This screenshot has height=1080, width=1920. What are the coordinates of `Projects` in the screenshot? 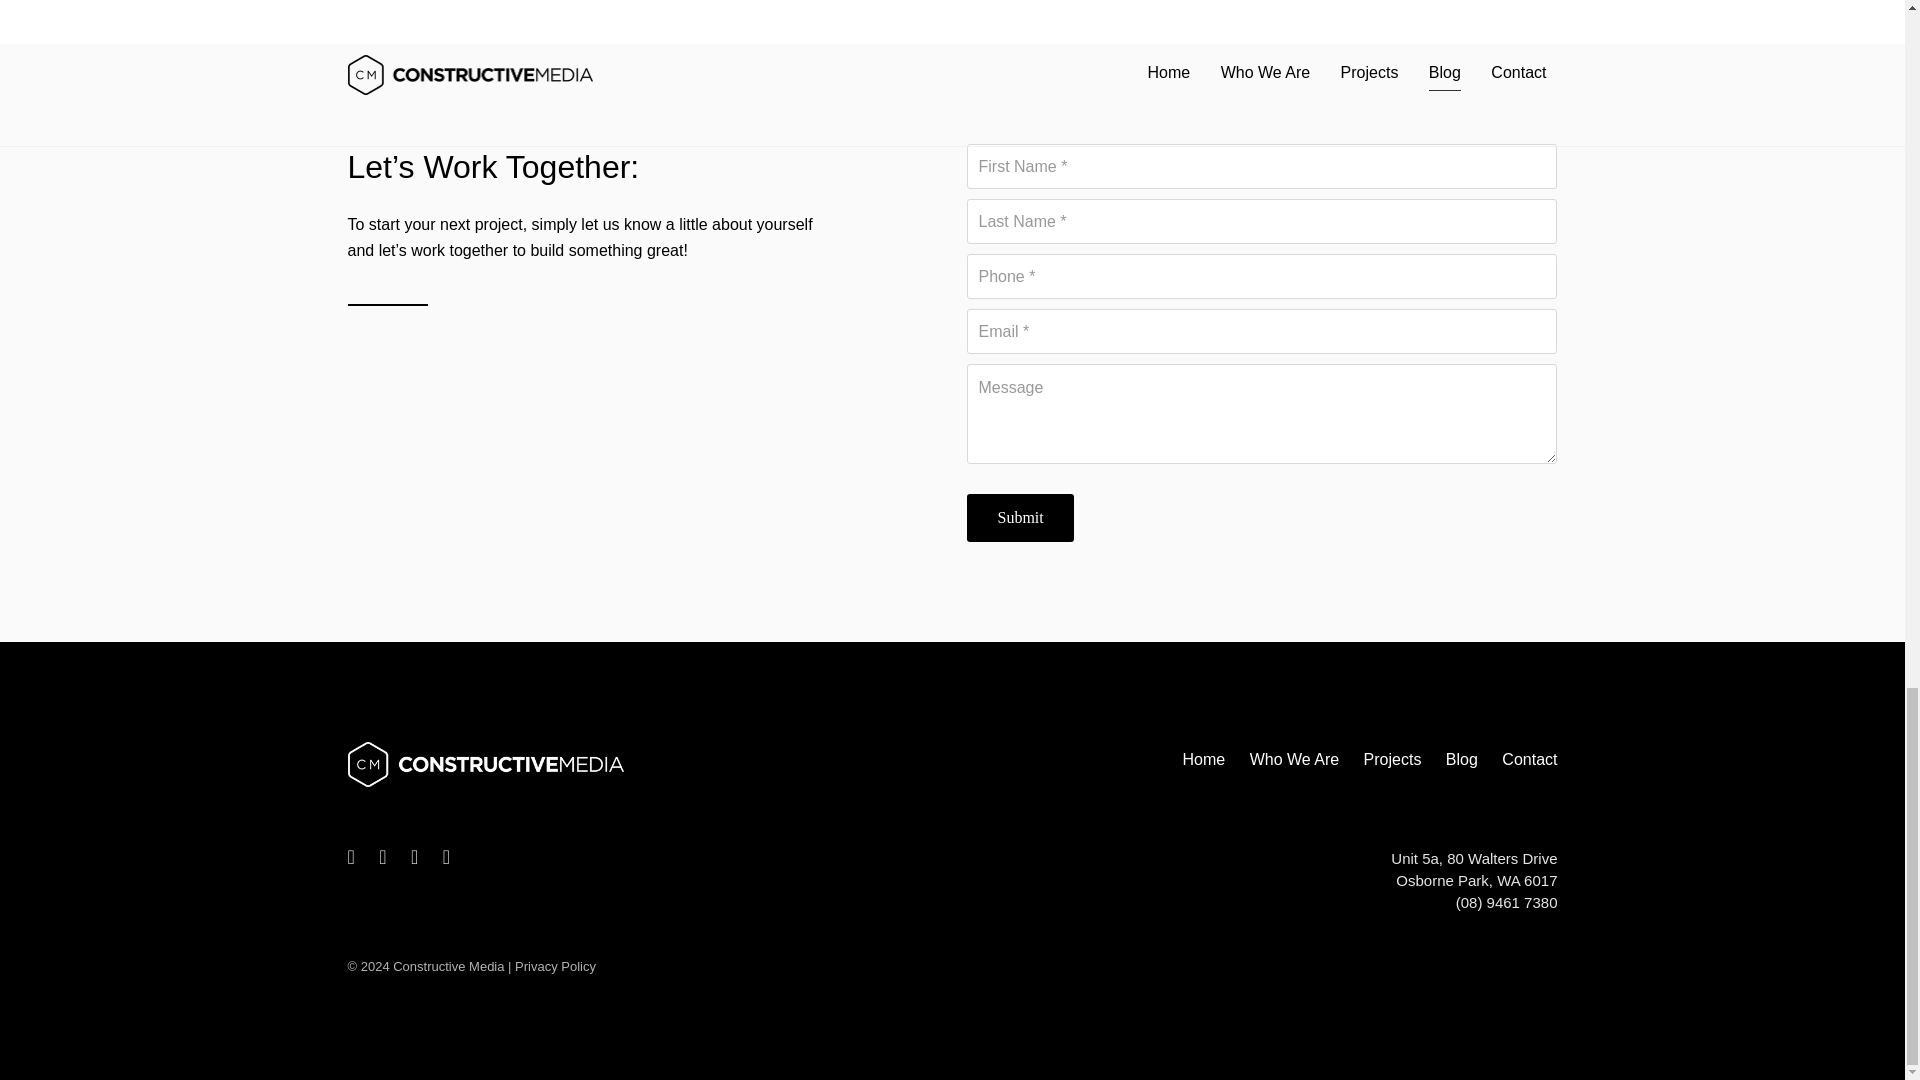 It's located at (1392, 759).